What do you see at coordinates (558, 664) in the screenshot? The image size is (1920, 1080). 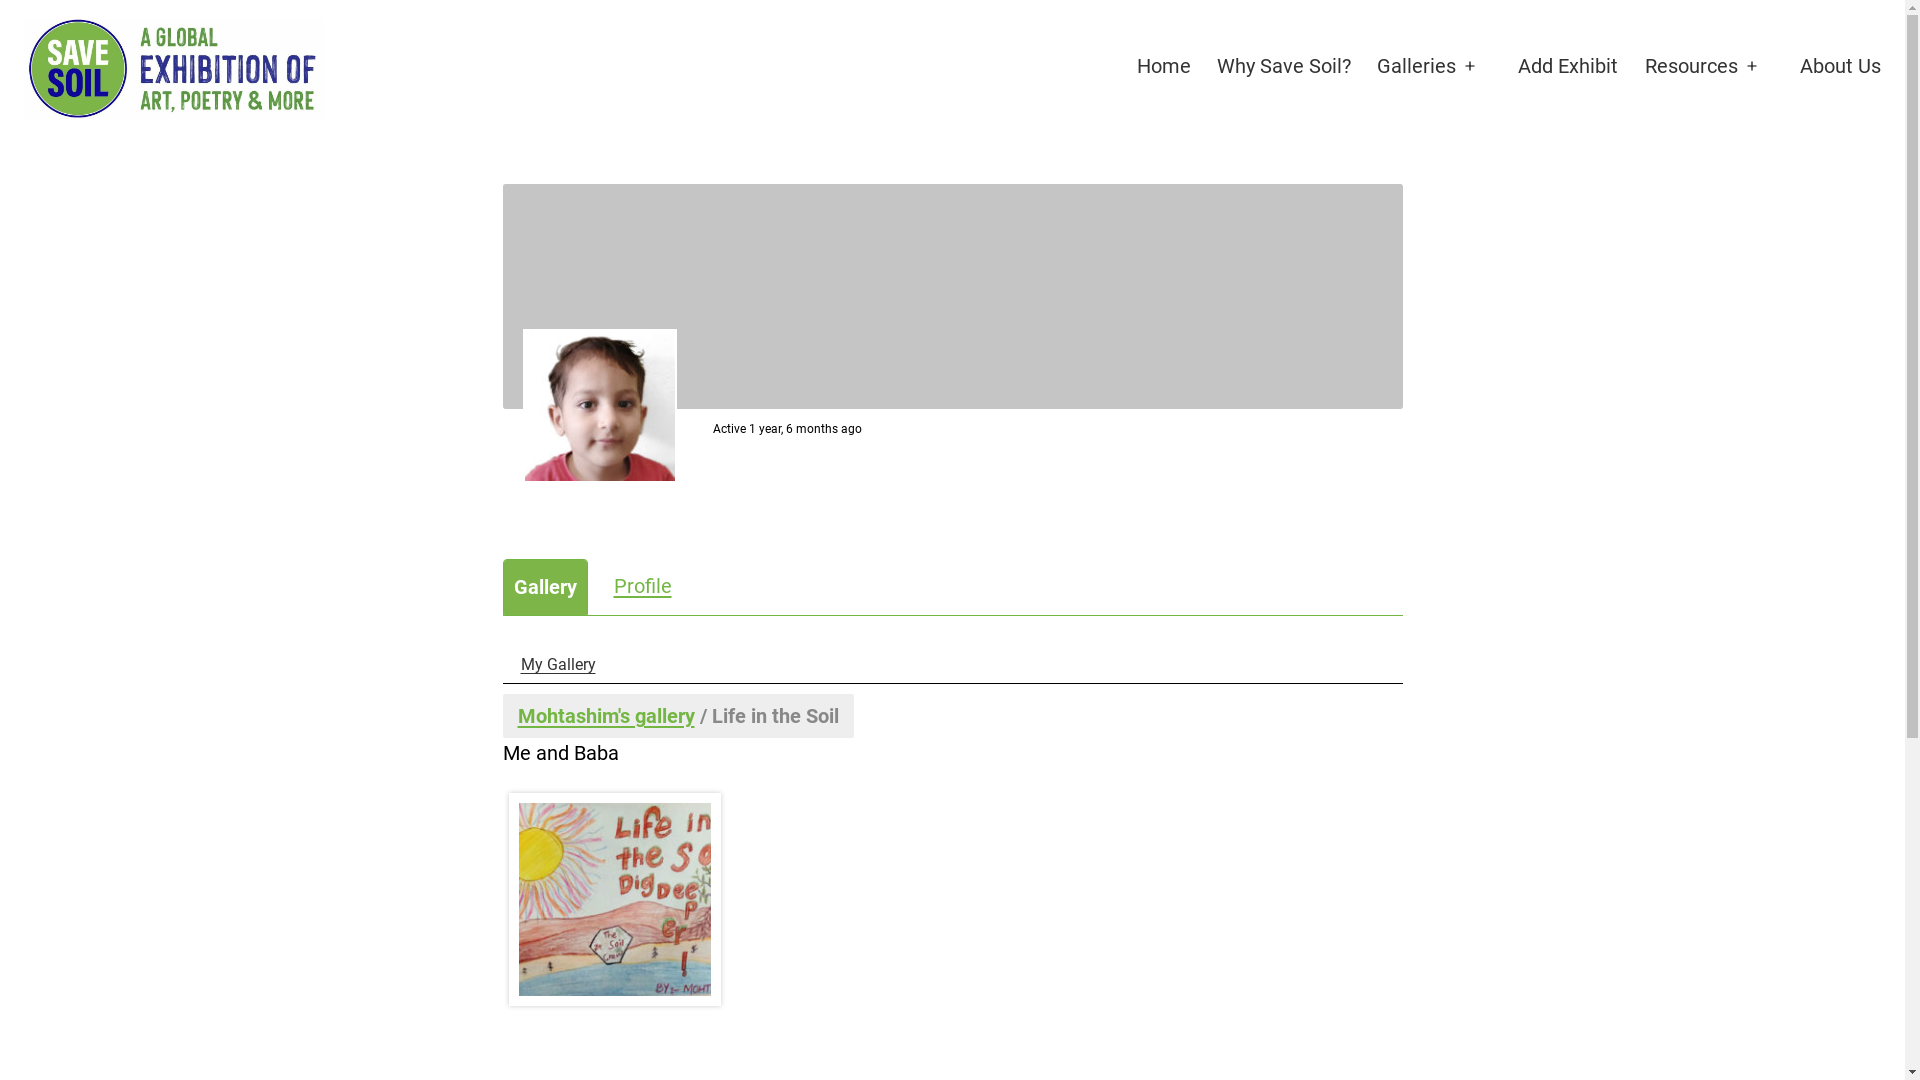 I see `My Gallery` at bounding box center [558, 664].